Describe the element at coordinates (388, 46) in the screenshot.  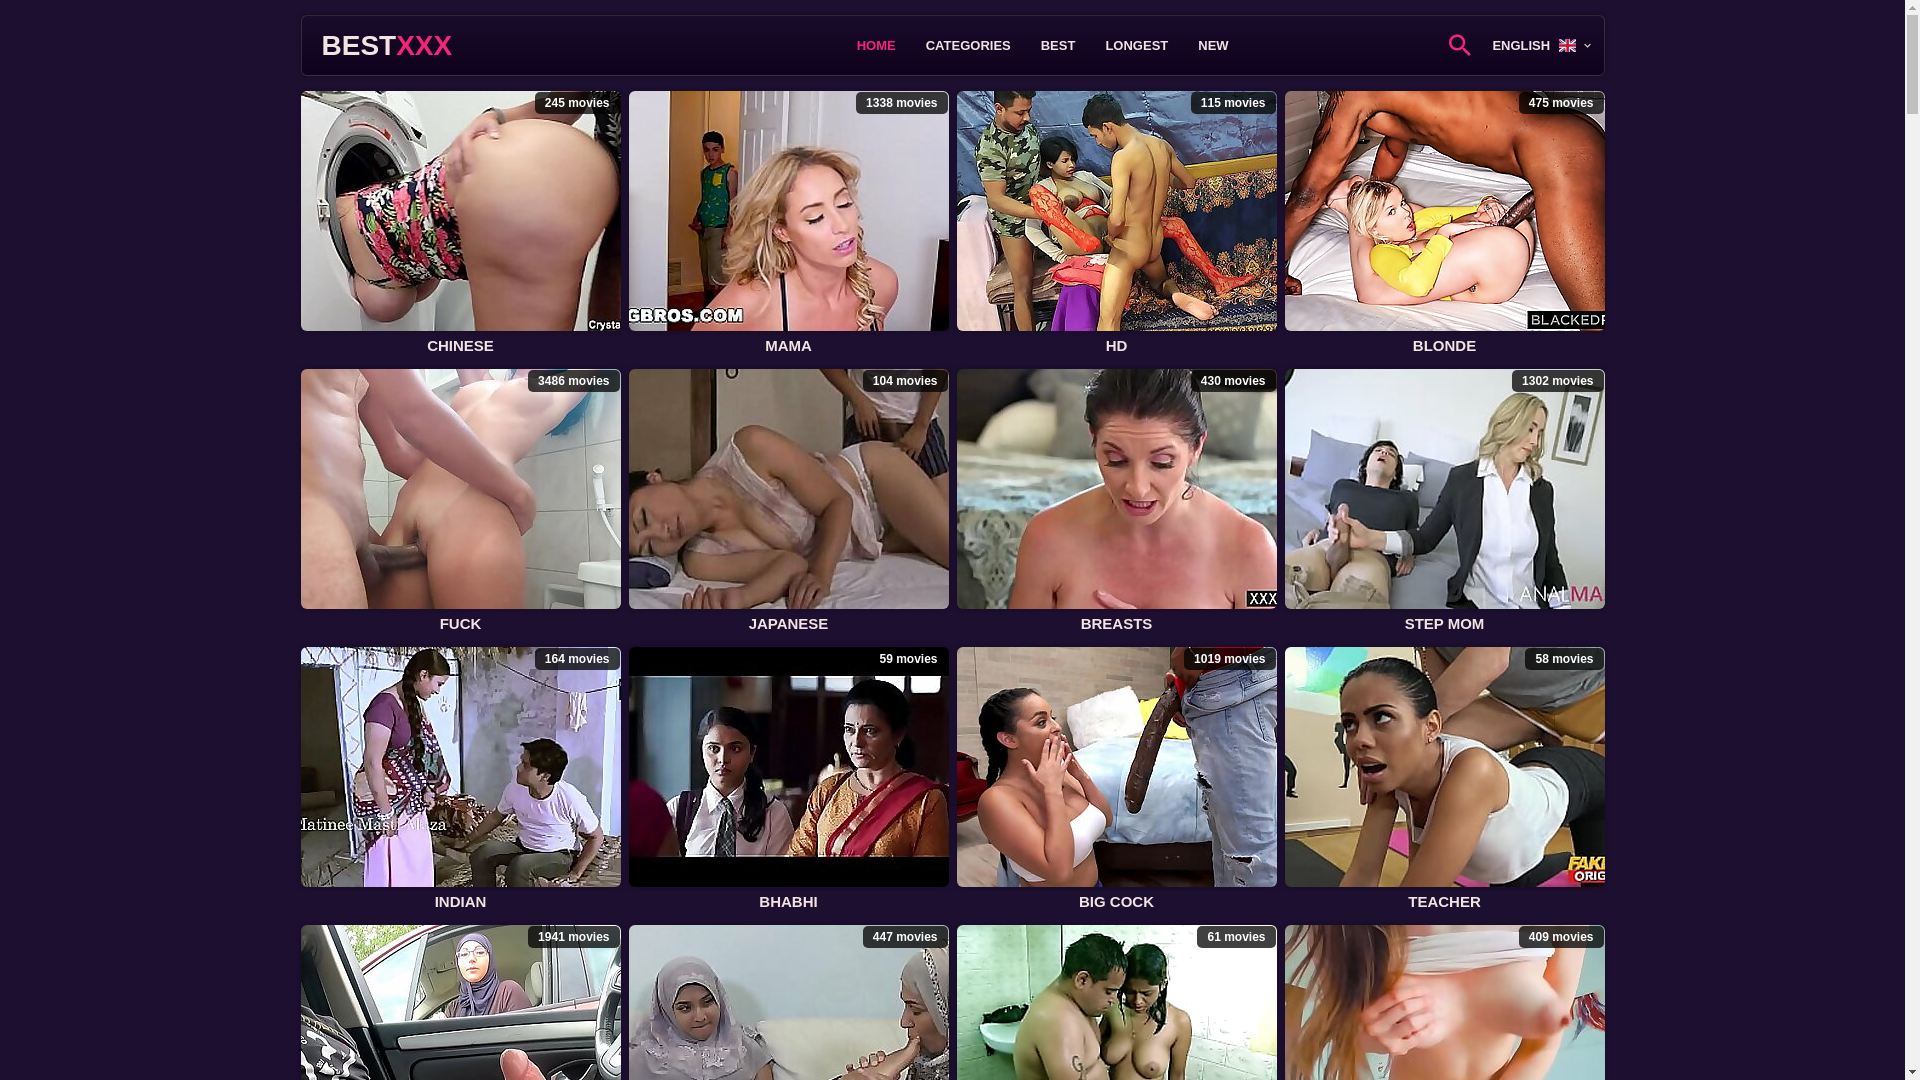
I see `BESTXXX` at that location.